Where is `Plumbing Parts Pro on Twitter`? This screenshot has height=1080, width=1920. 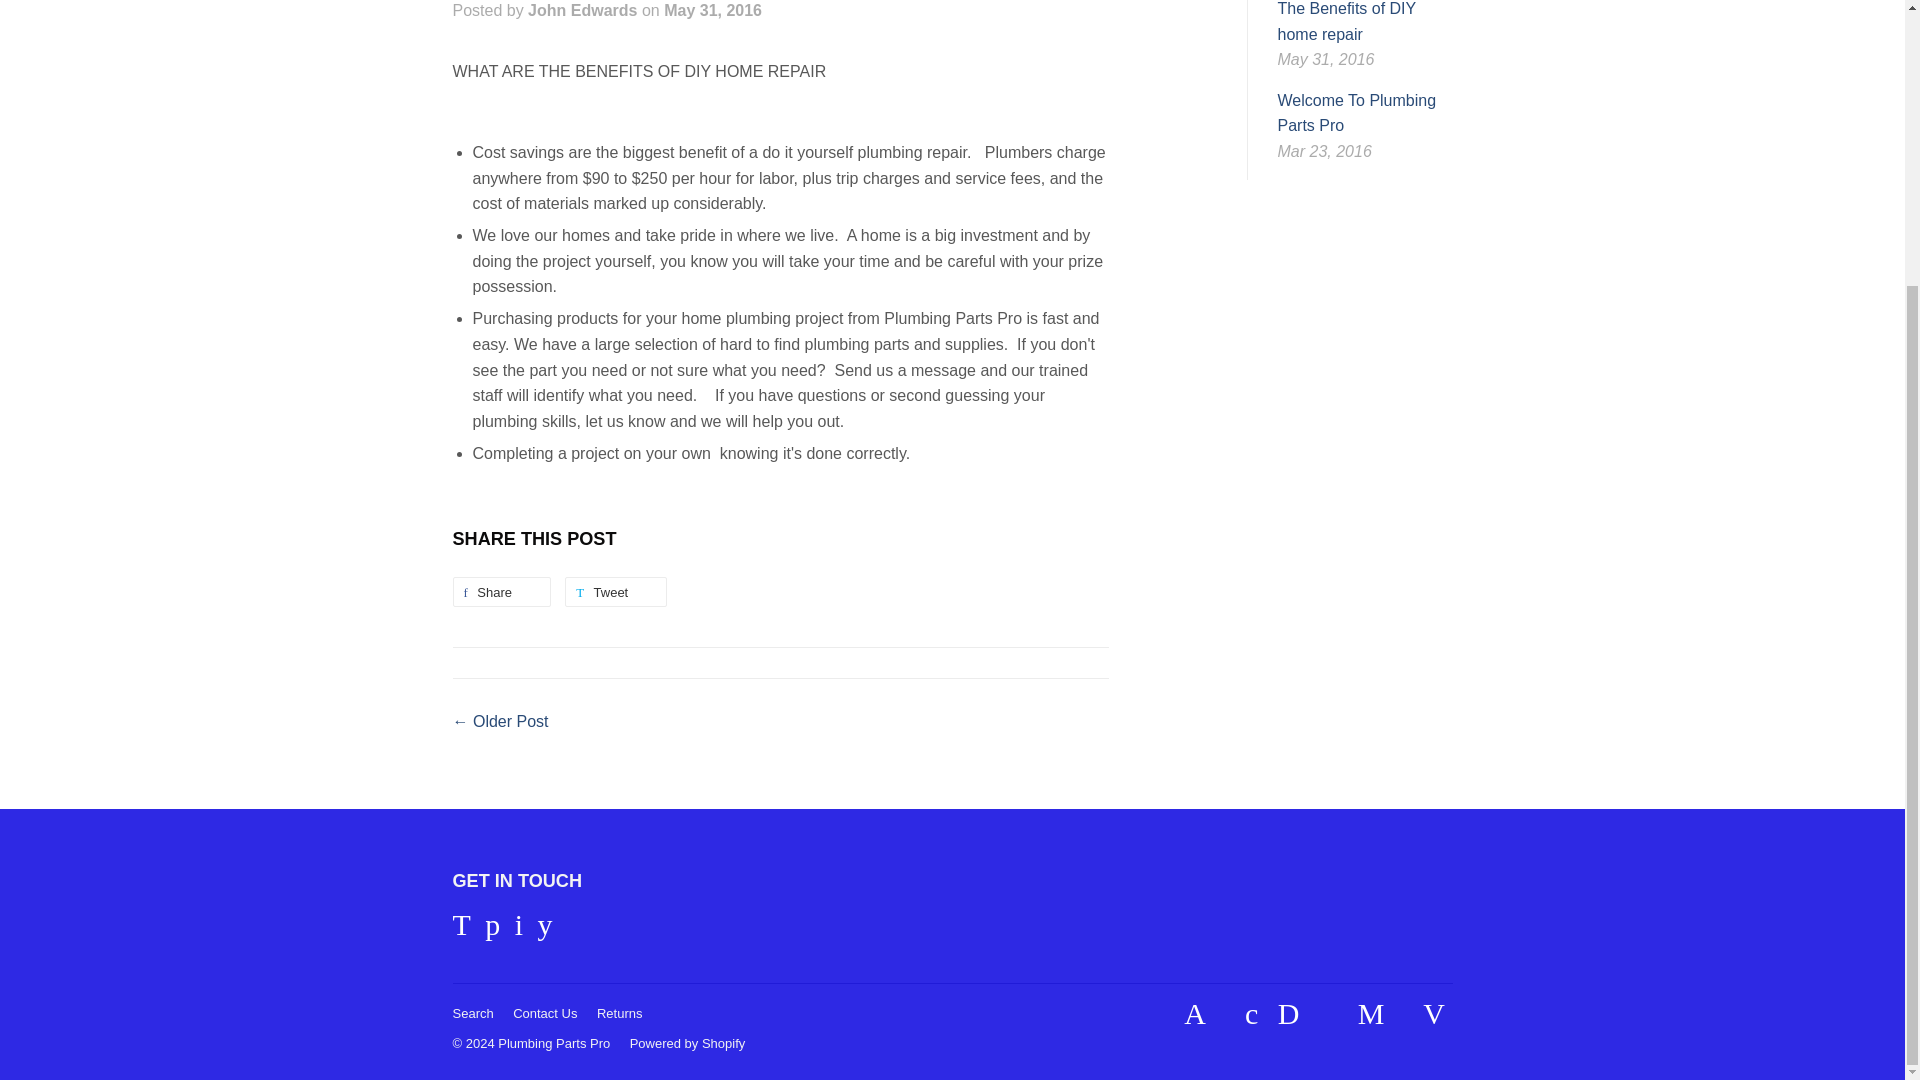 Plumbing Parts Pro on Twitter is located at coordinates (460, 930).